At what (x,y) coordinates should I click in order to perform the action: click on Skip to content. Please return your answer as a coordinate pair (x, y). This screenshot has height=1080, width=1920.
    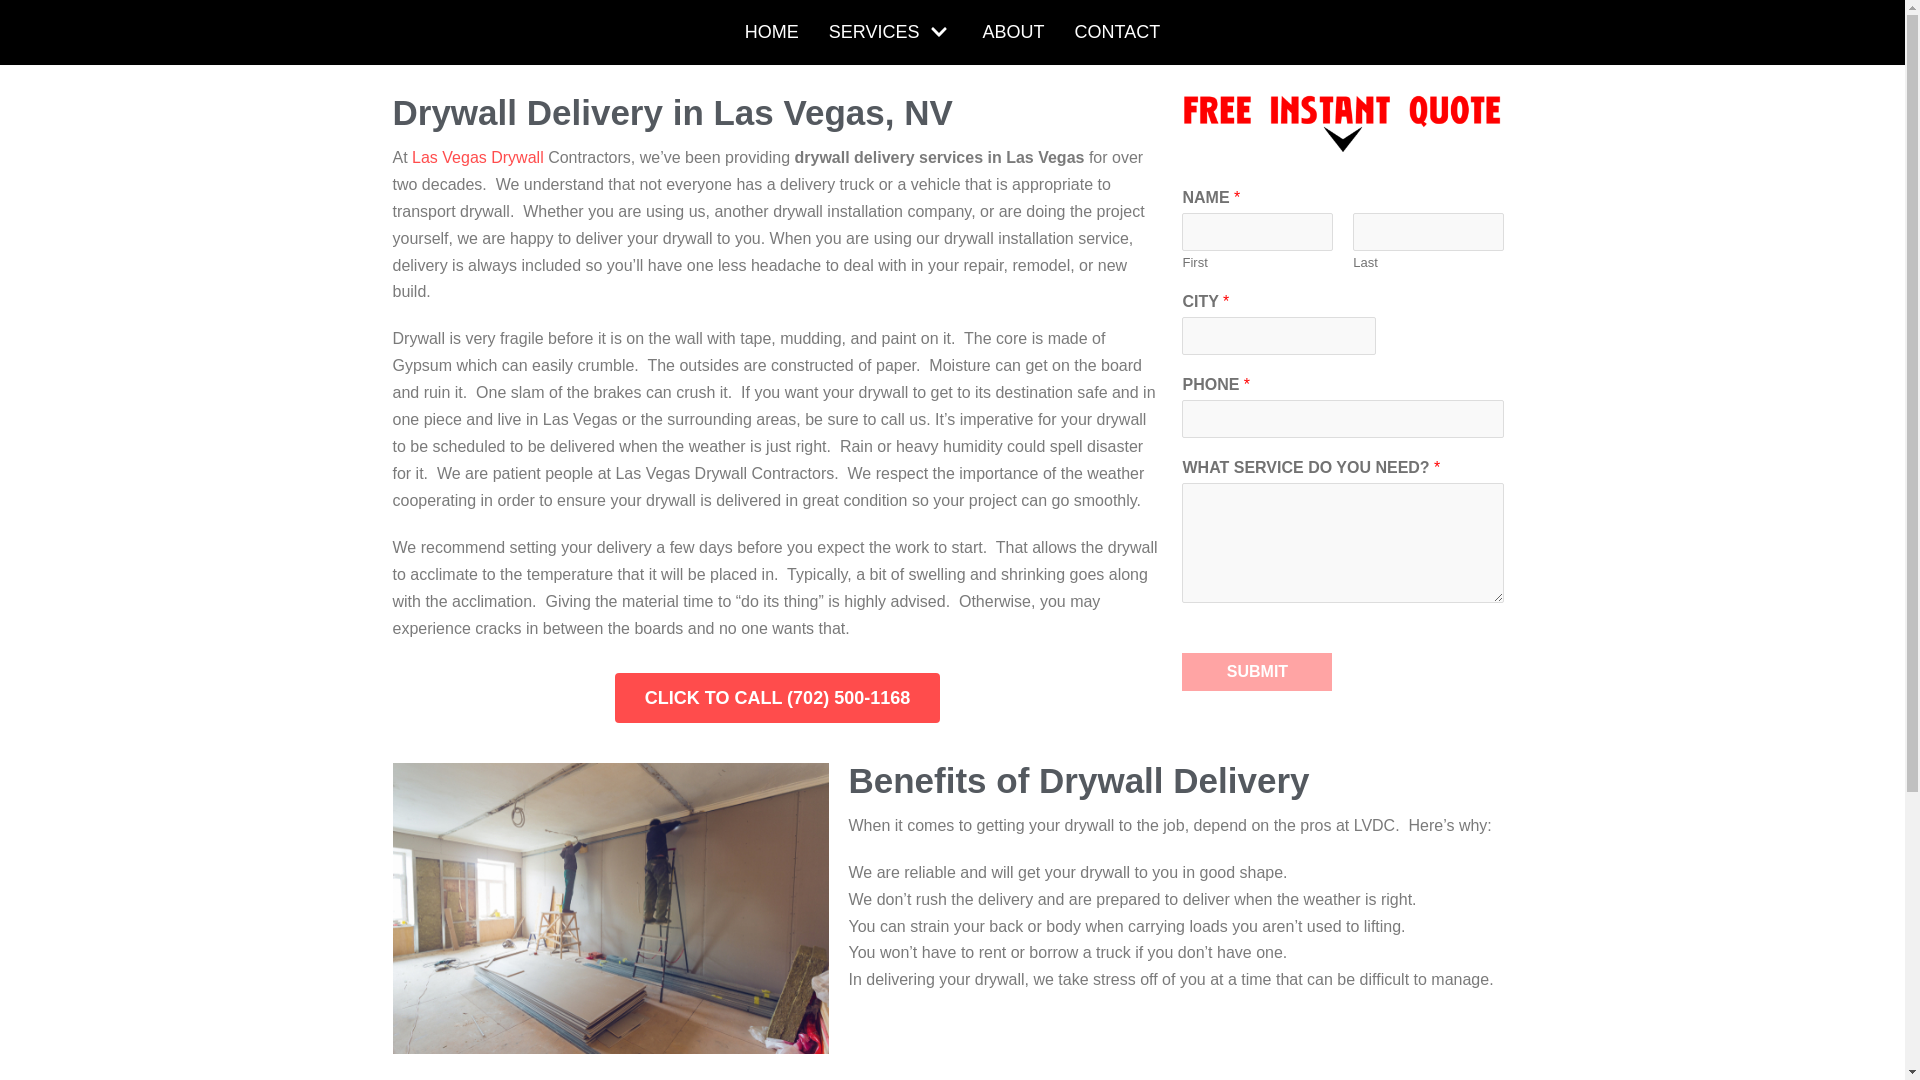
    Looking at the image, I should click on (20, 10).